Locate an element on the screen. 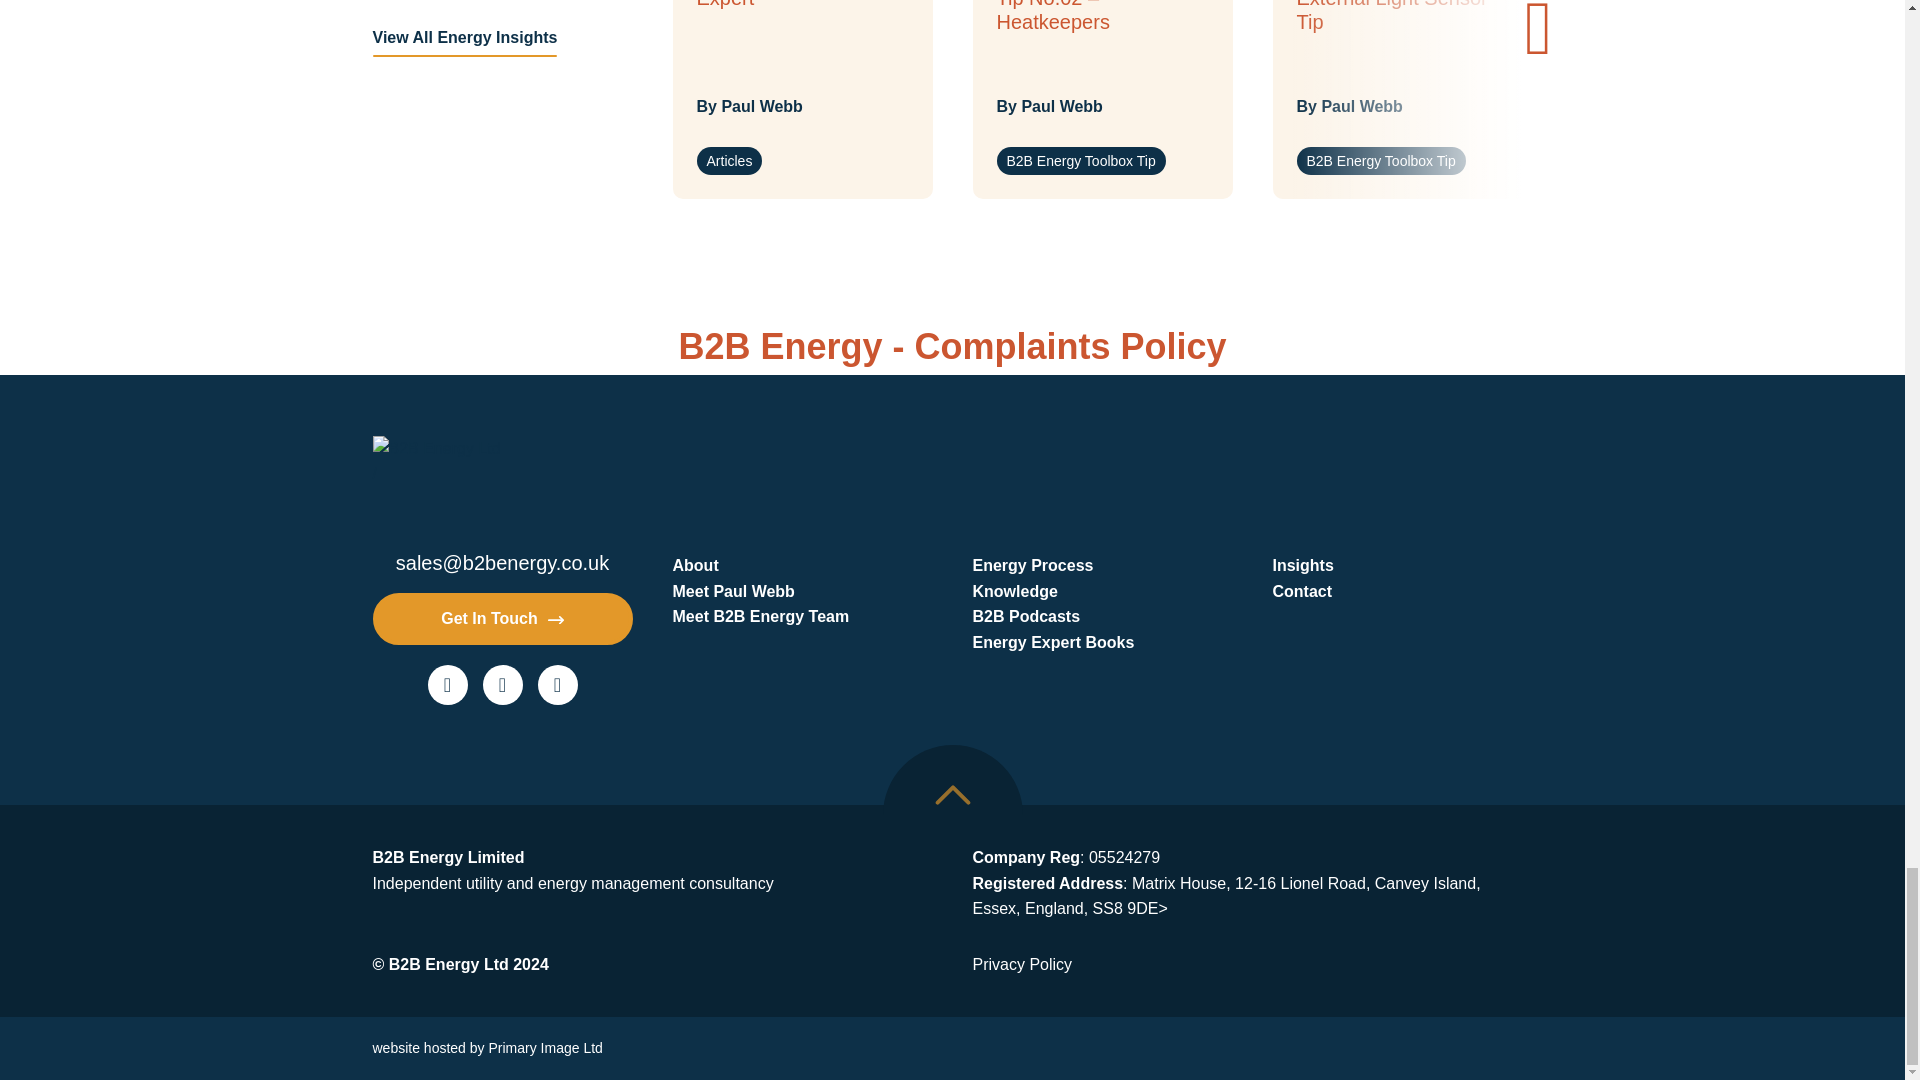 This screenshot has width=1920, height=1080. About is located at coordinates (802, 565).